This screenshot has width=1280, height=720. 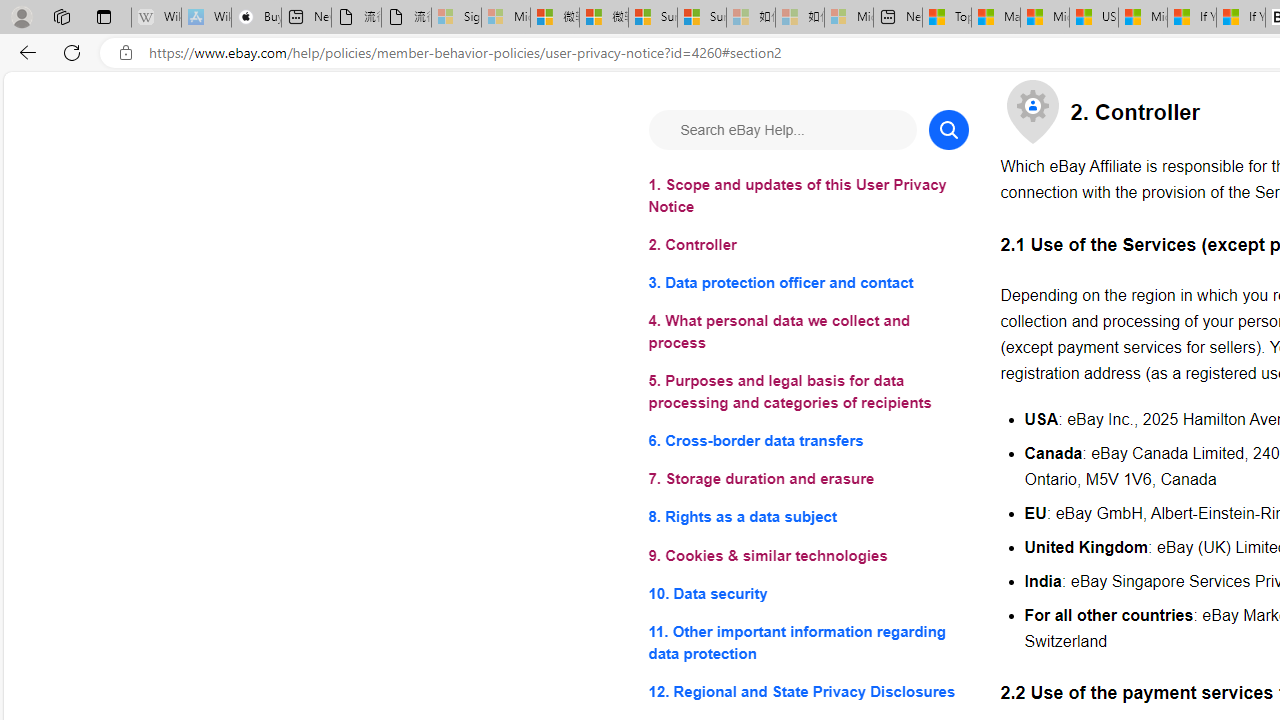 I want to click on 1. Scope and updates of this User Privacy Notice, so click(x=808, y=196).